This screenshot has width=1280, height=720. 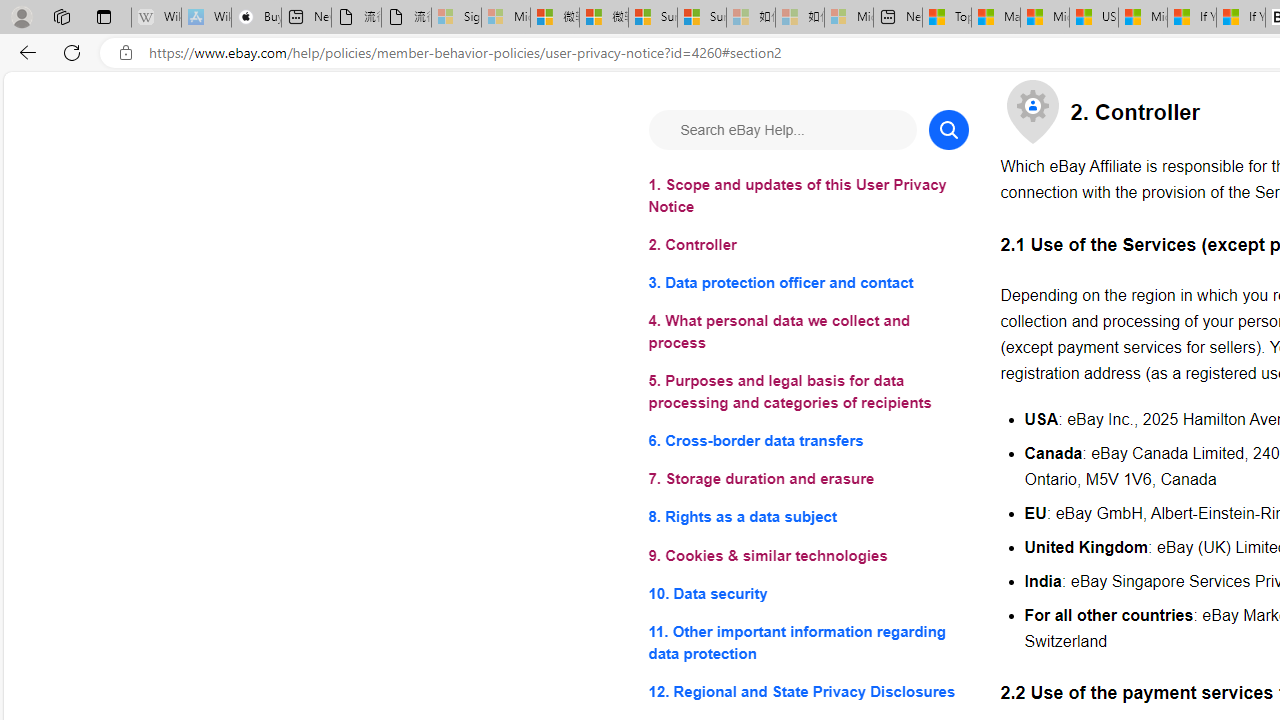 I want to click on 1. Scope and updates of this User Privacy Notice, so click(x=808, y=196).